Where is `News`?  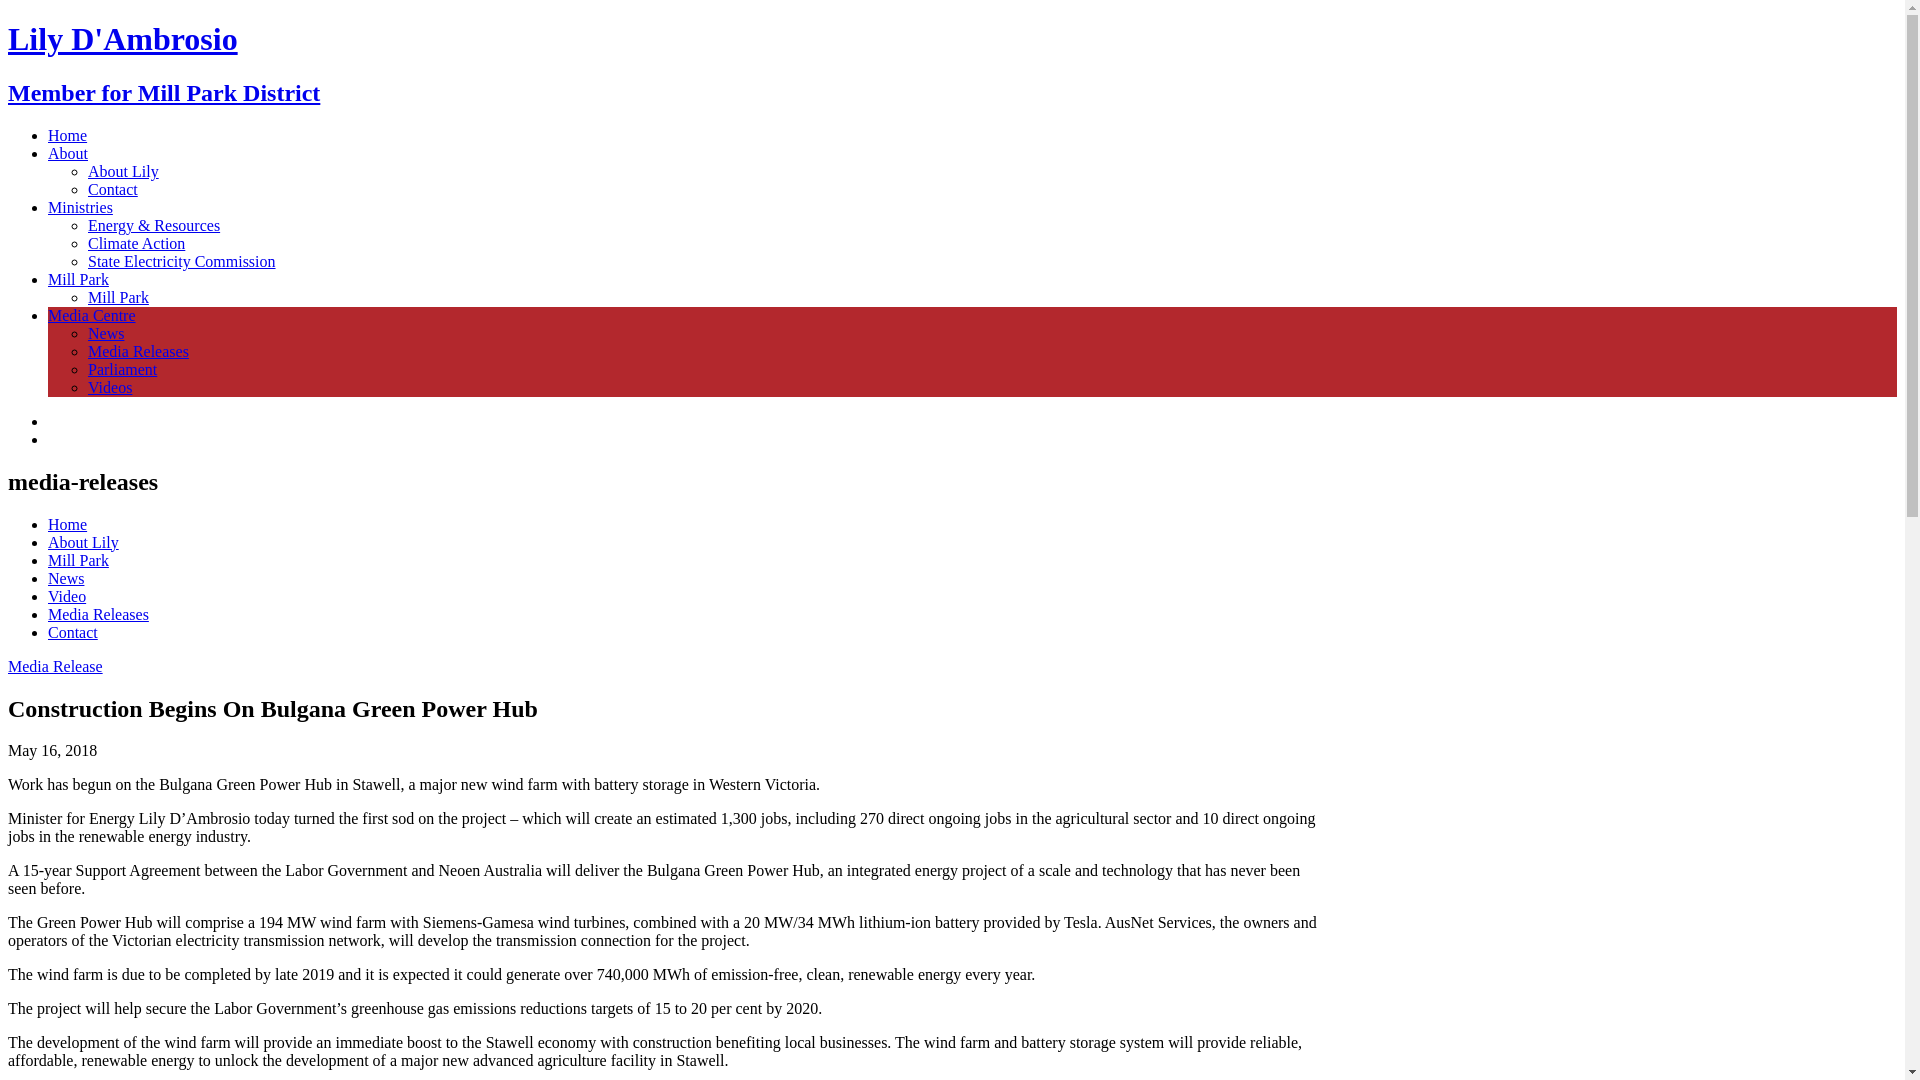
News is located at coordinates (106, 334).